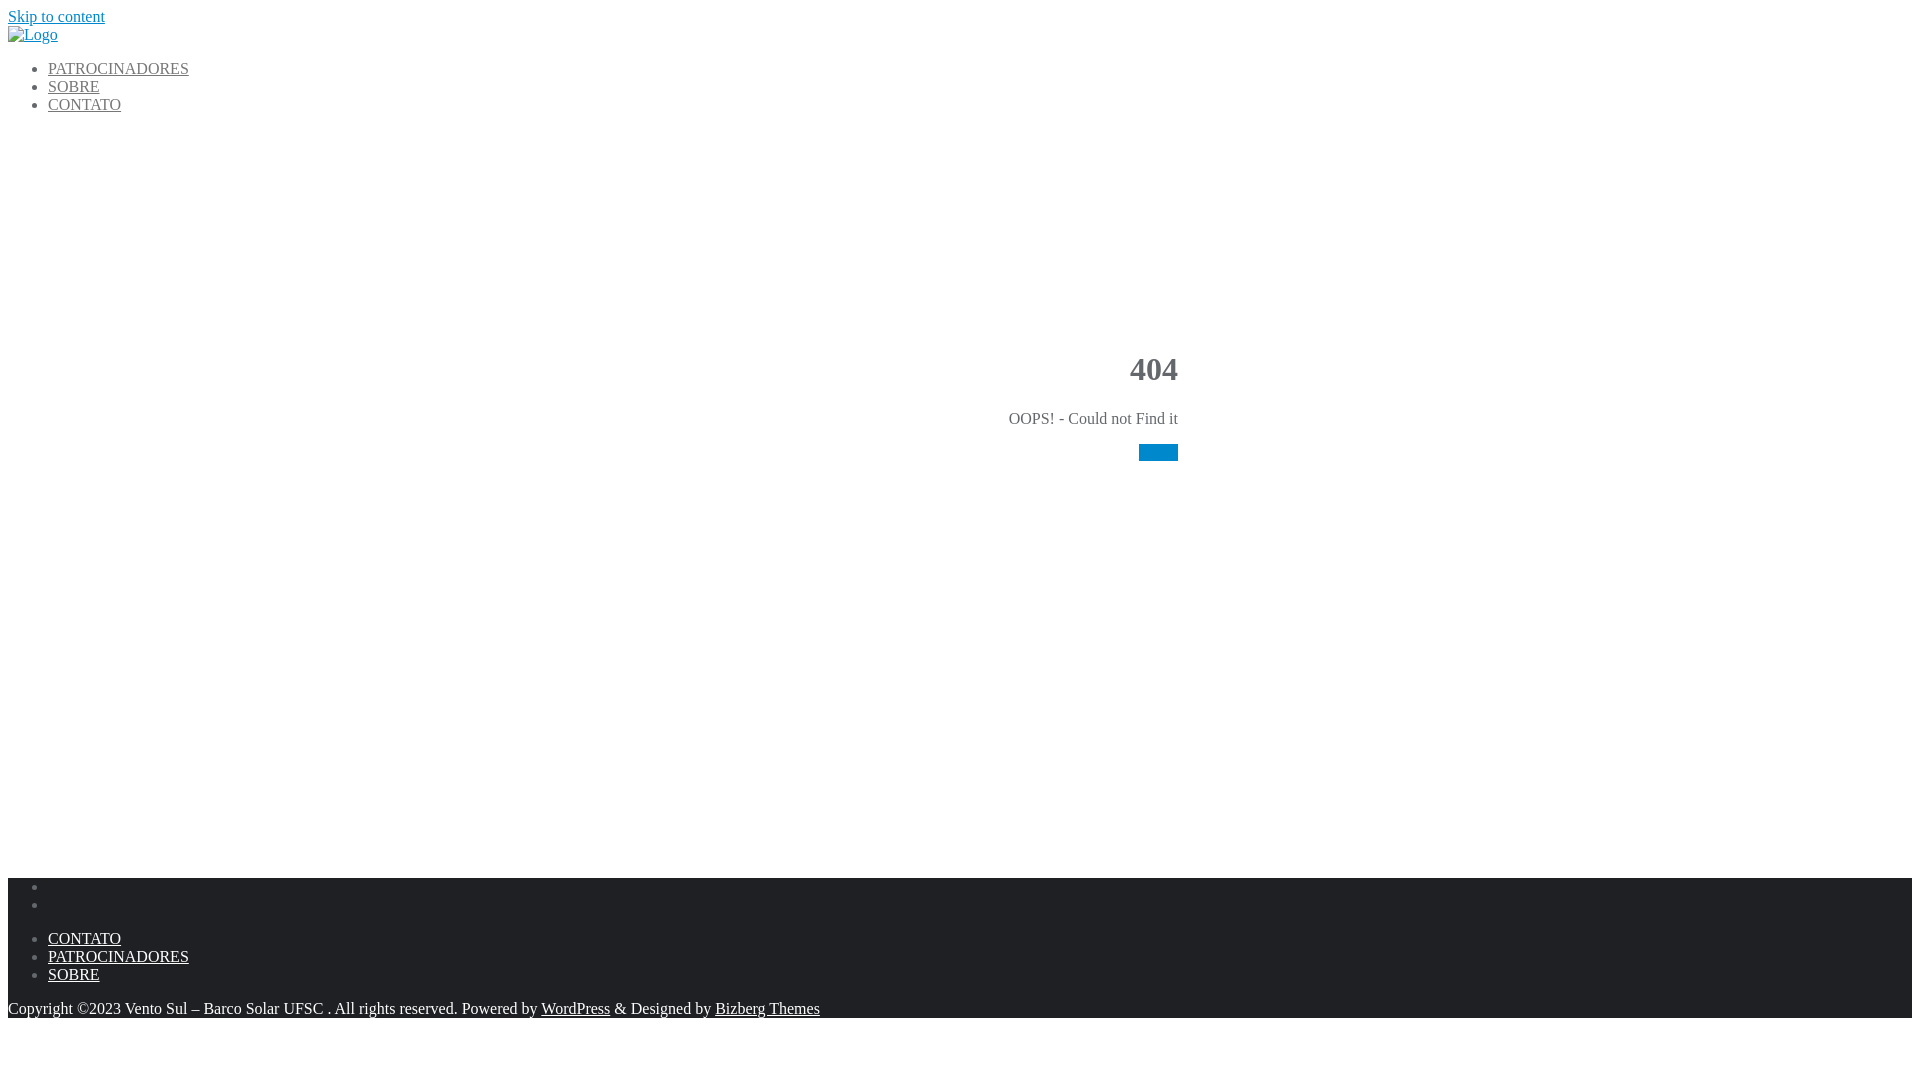 The image size is (1920, 1080). I want to click on SOBRE, so click(74, 974).